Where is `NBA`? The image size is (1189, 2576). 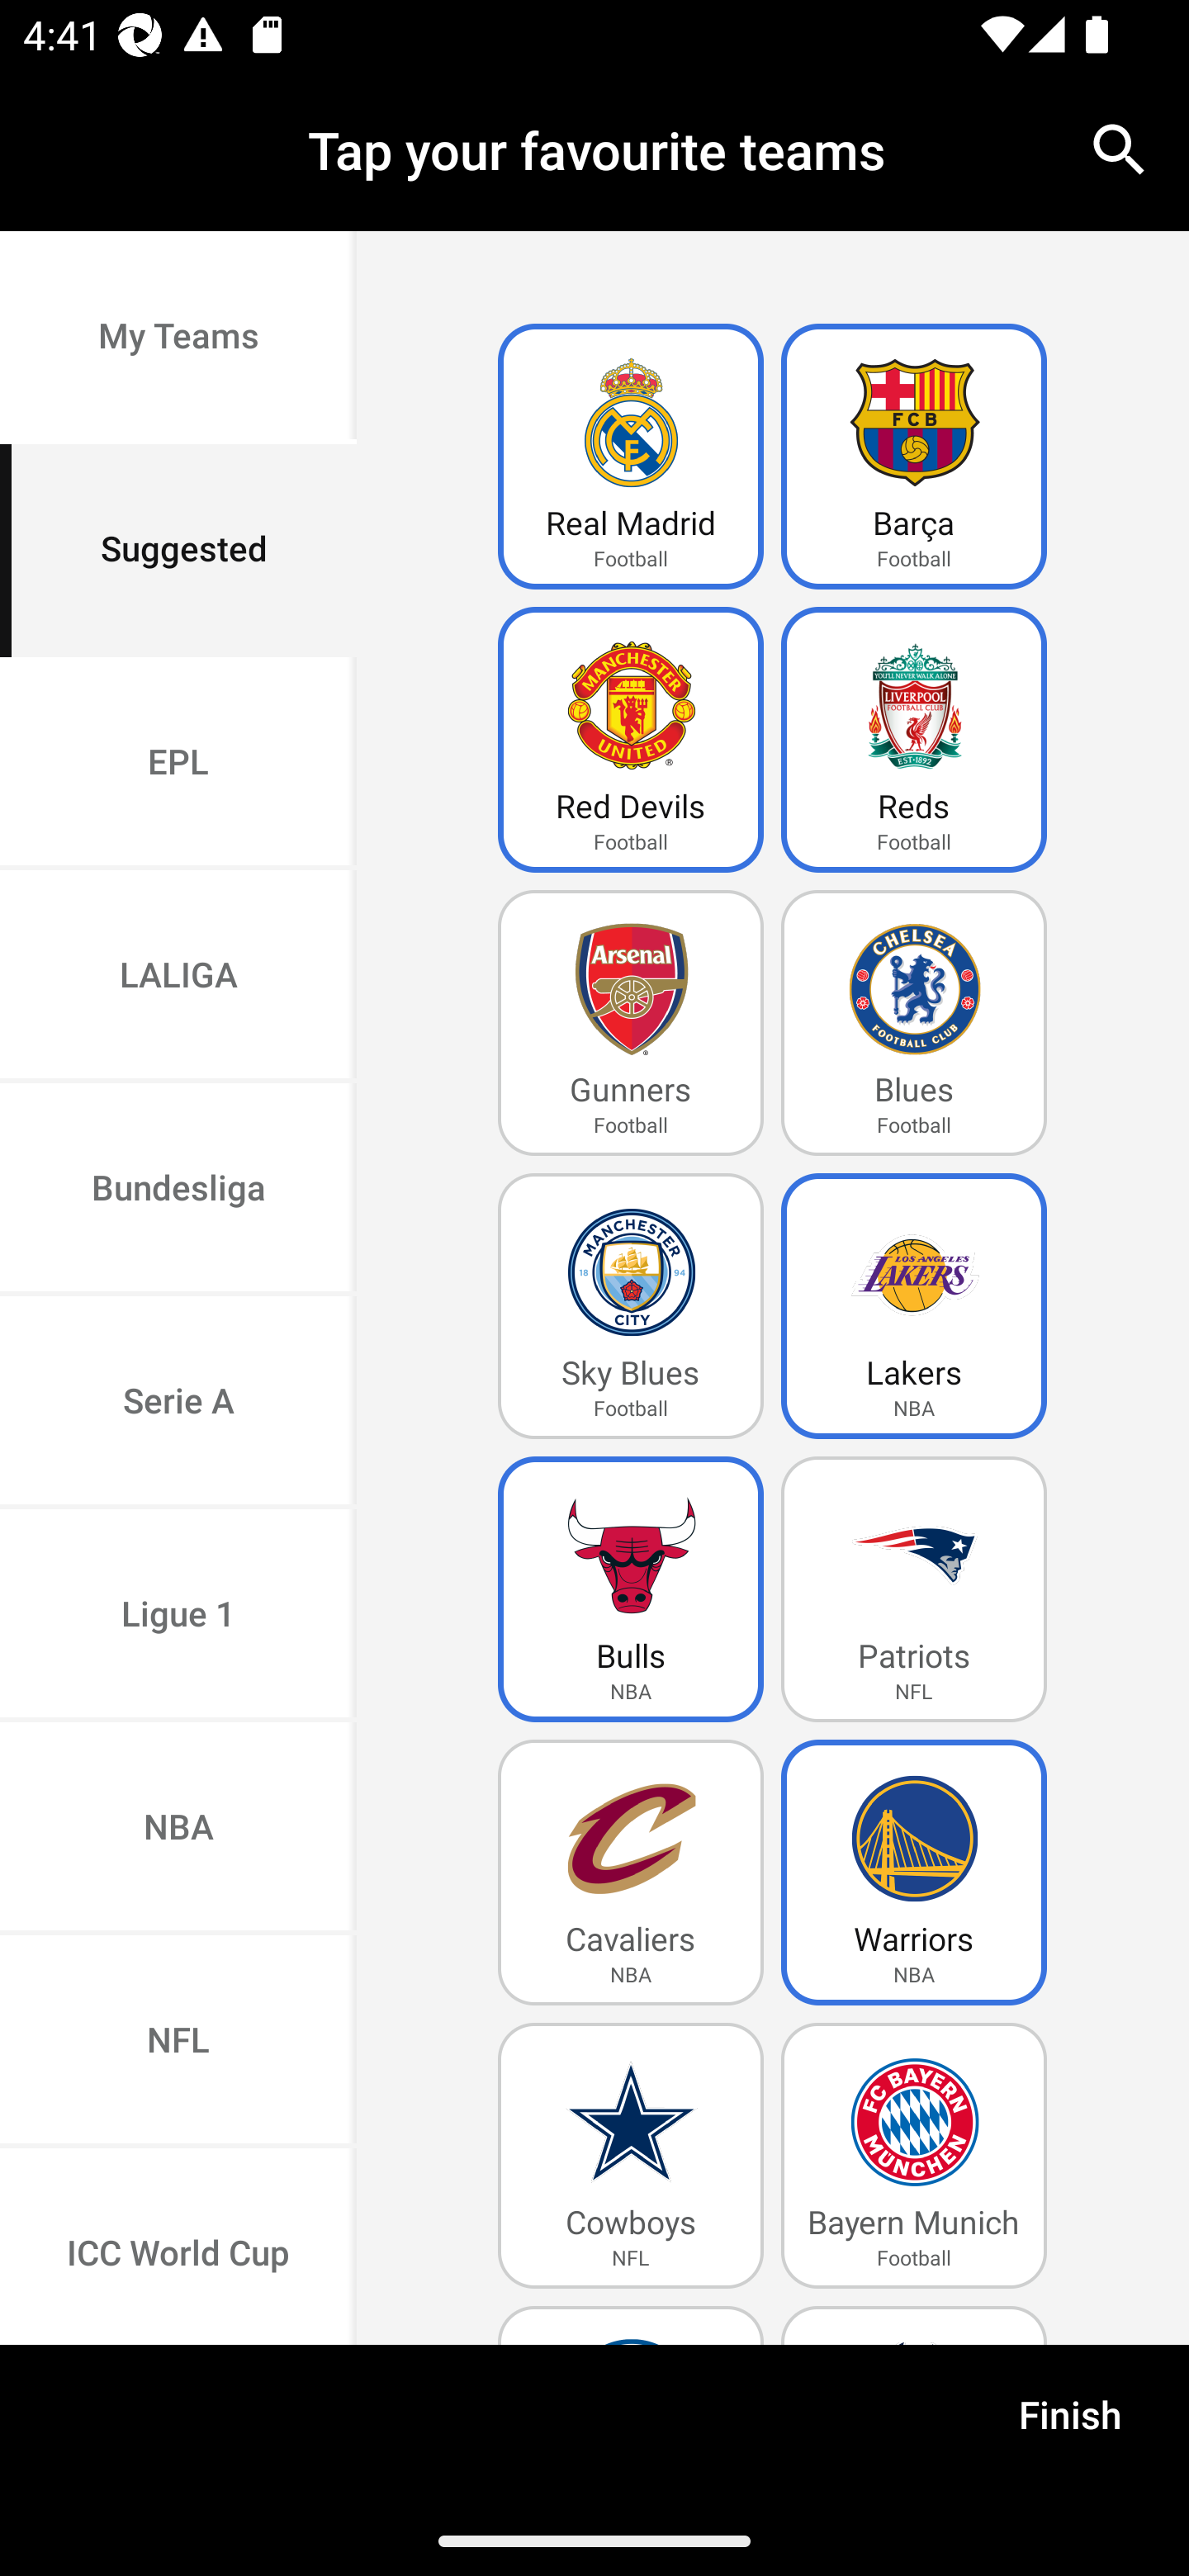
NBA is located at coordinates (178, 1830).